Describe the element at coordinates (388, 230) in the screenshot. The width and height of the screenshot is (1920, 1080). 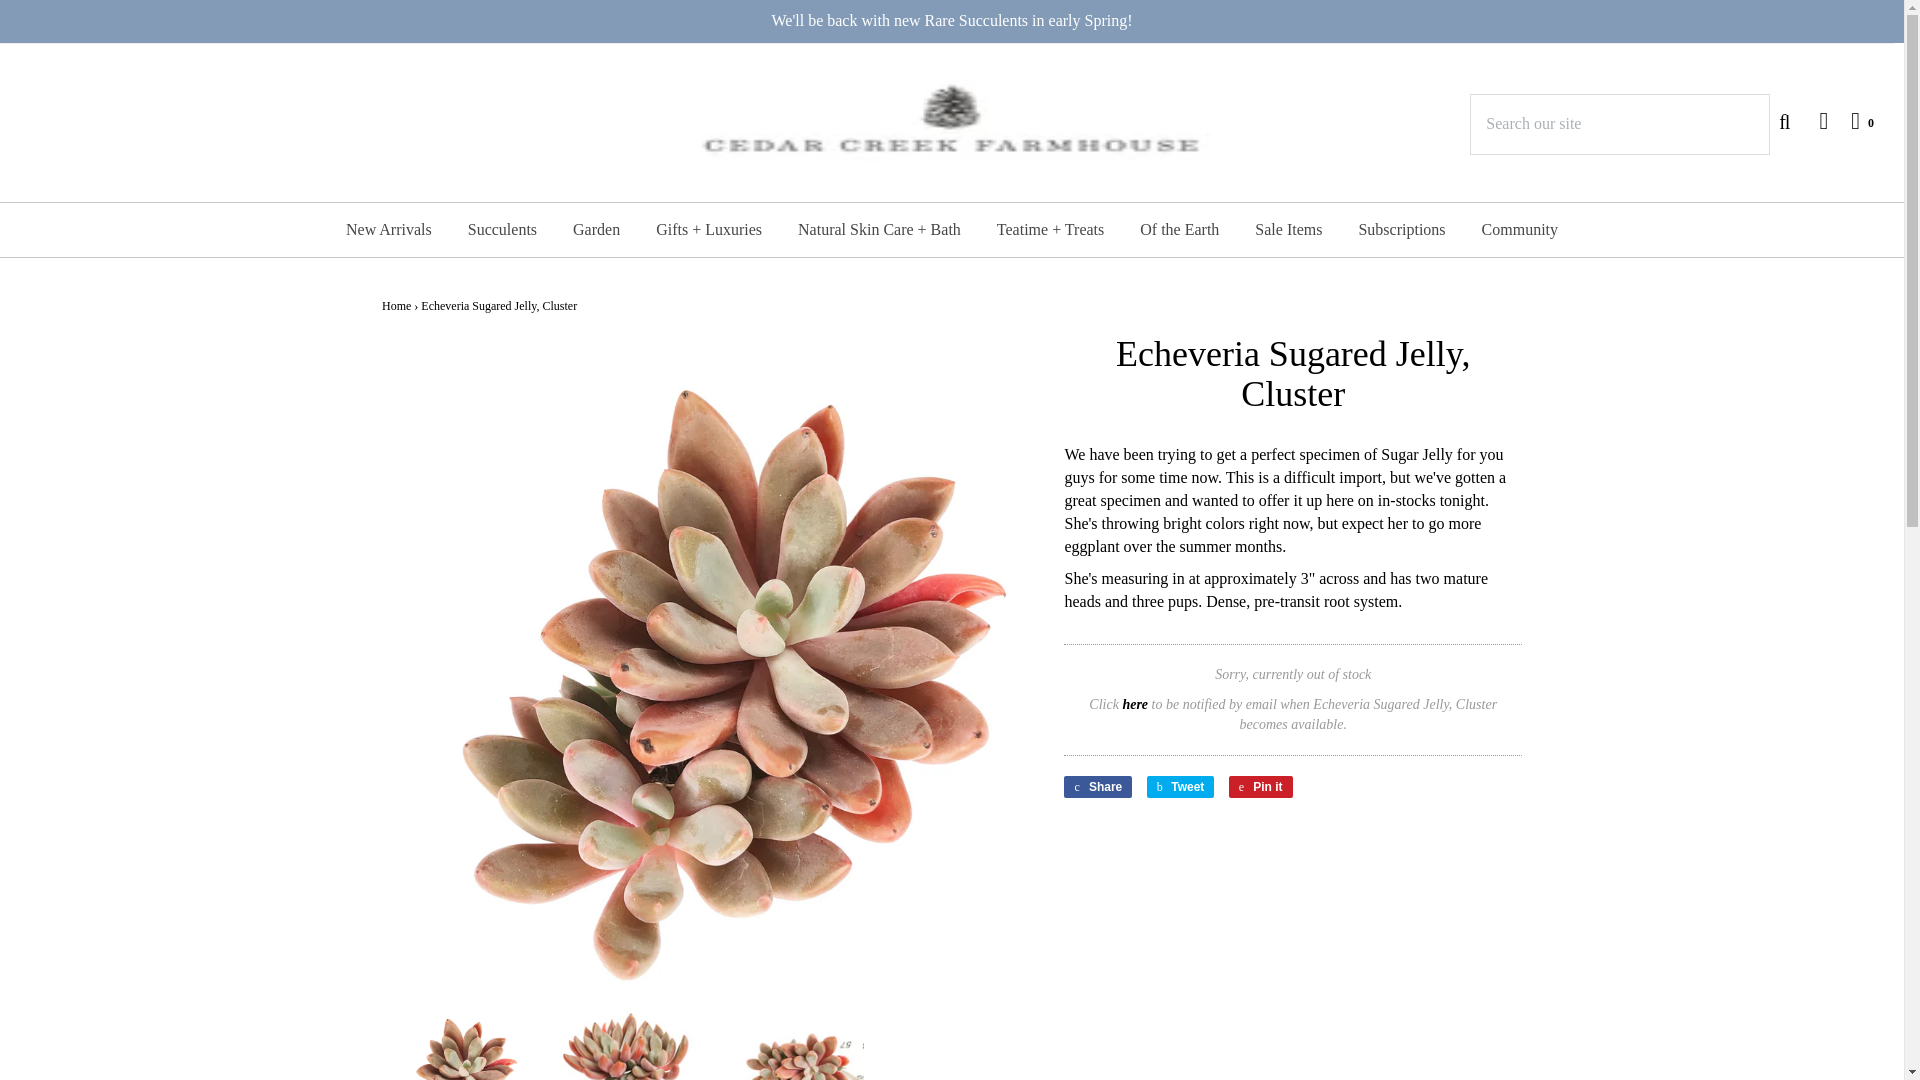
I see `New Arrivals` at that location.